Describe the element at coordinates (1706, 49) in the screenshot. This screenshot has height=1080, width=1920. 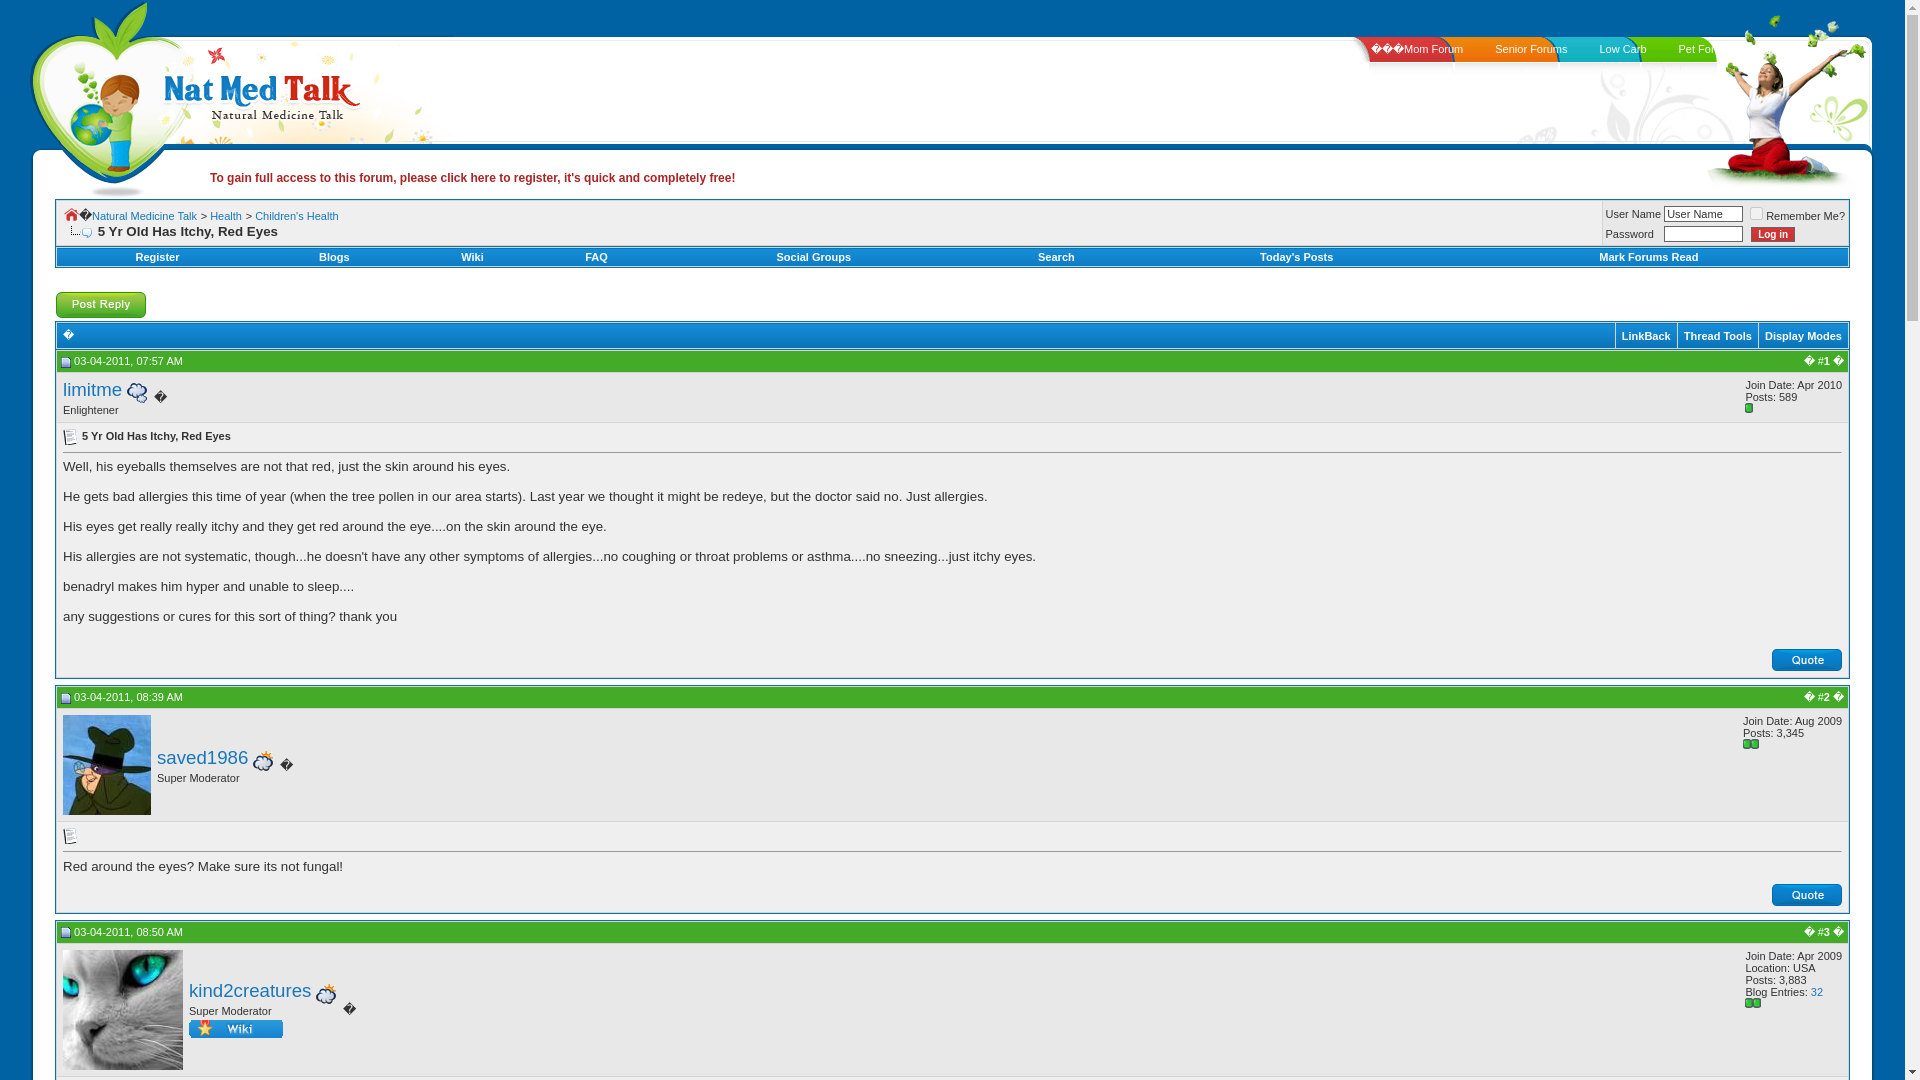
I see `Pet Forums` at that location.